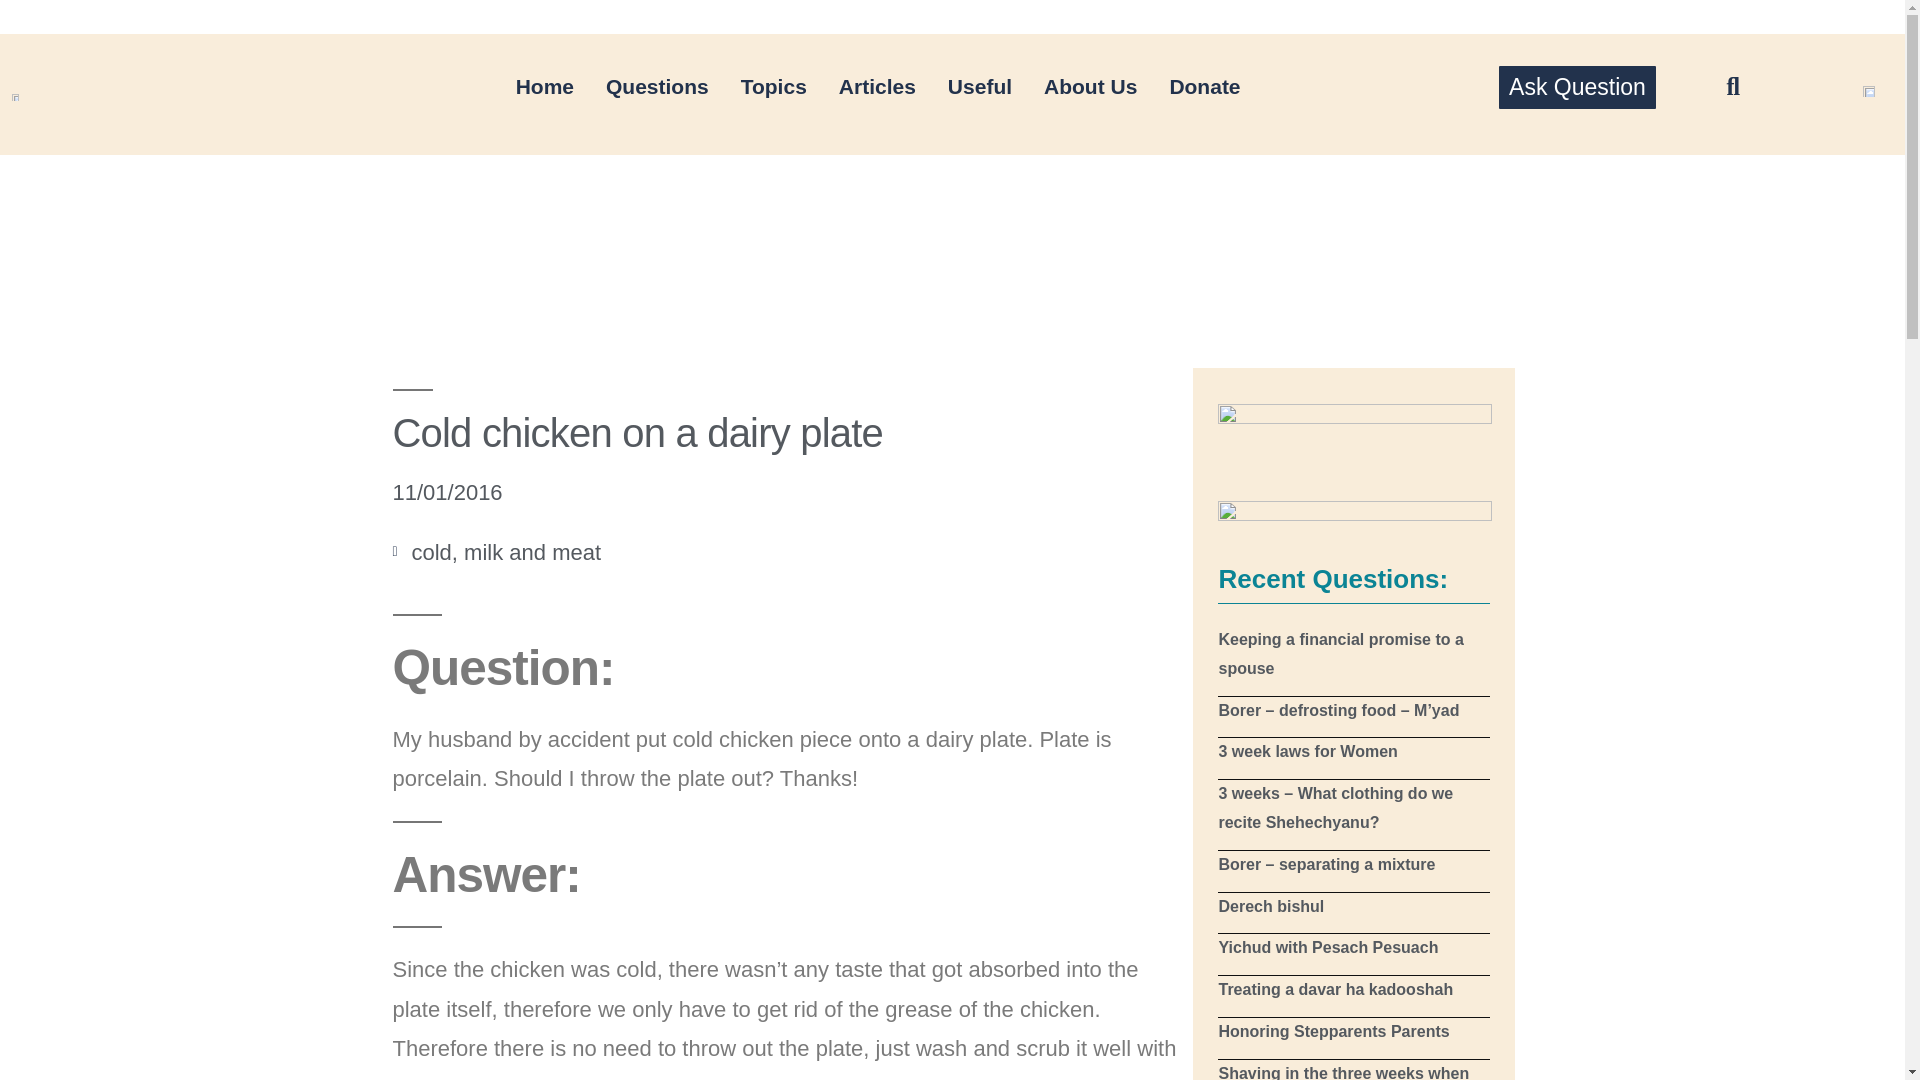 The height and width of the screenshot is (1080, 1920). What do you see at coordinates (1577, 87) in the screenshot?
I see `Ask Question` at bounding box center [1577, 87].